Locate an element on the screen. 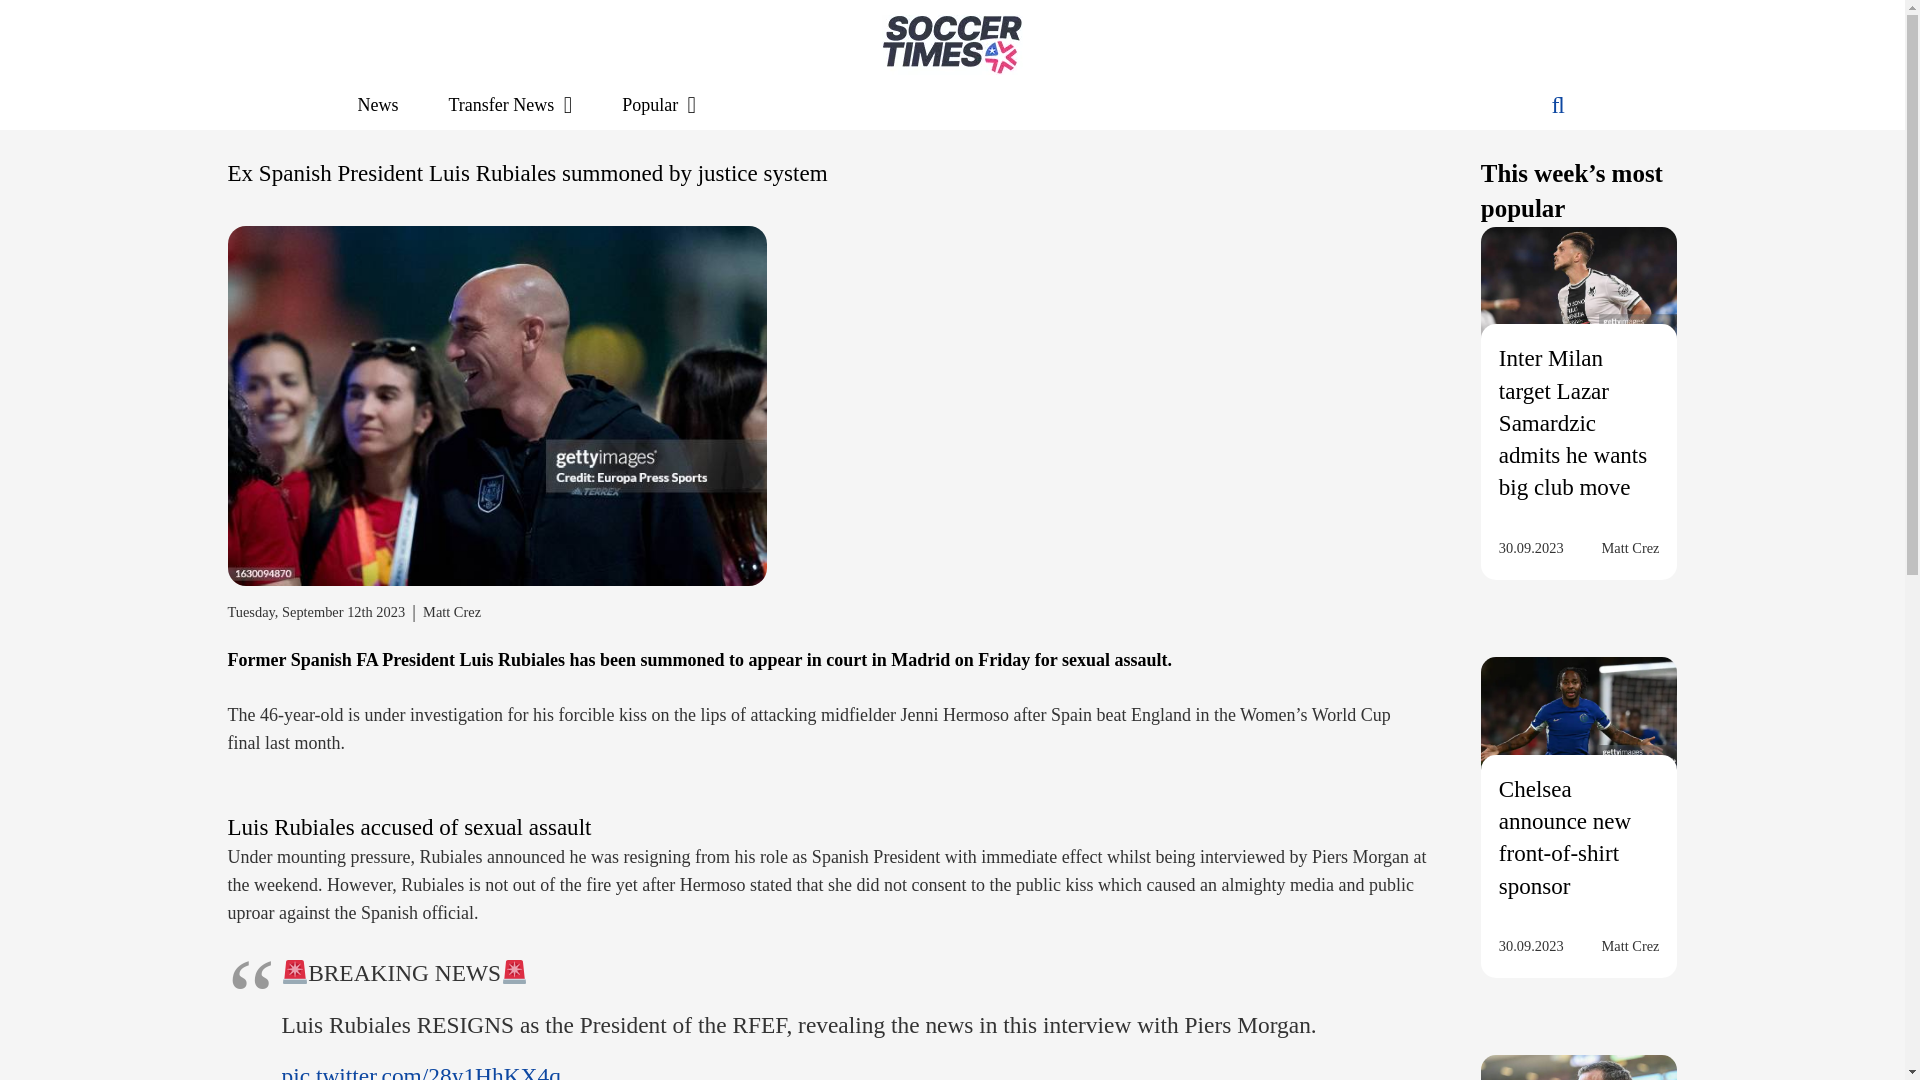 This screenshot has width=1920, height=1080. Chelsea announce new front-of-shirt sponsor is located at coordinates (1564, 837).